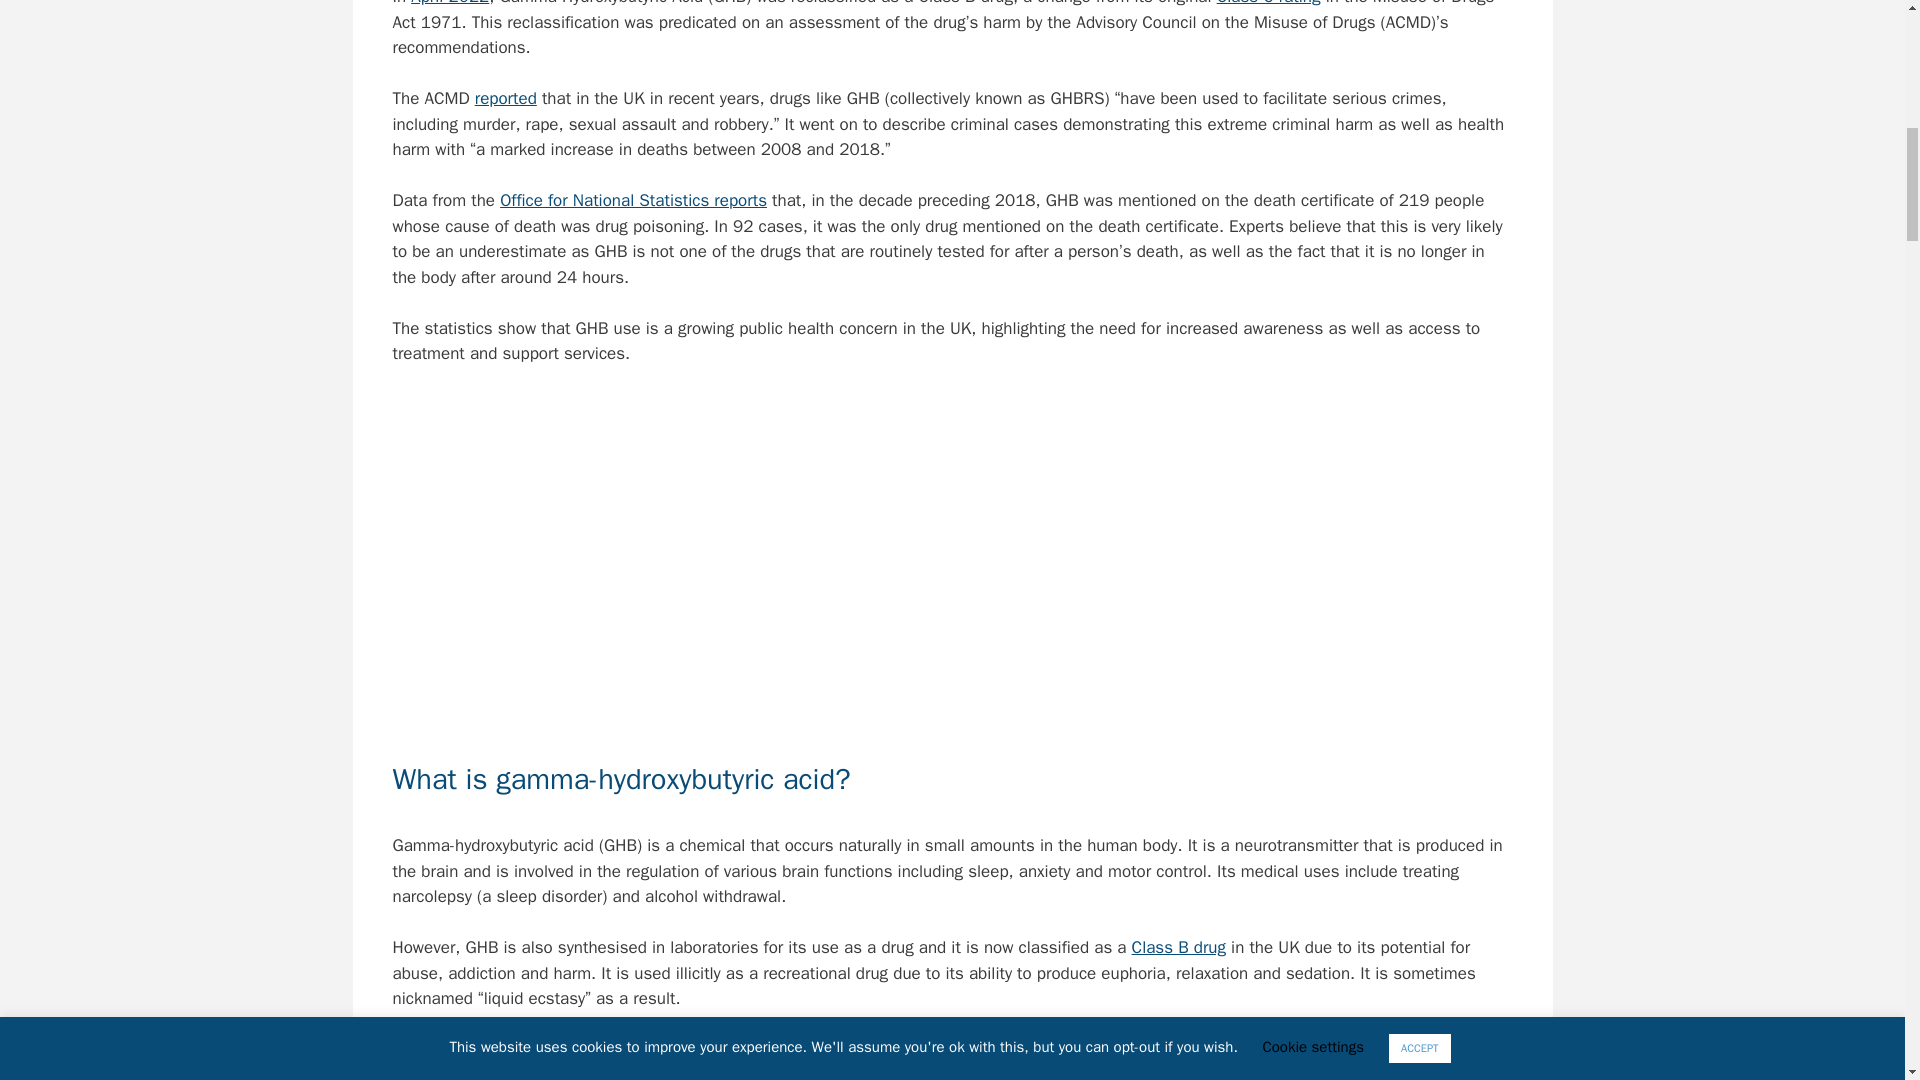 The image size is (1920, 1080). What do you see at coordinates (1268, 3) in the screenshot?
I see `Class C rating` at bounding box center [1268, 3].